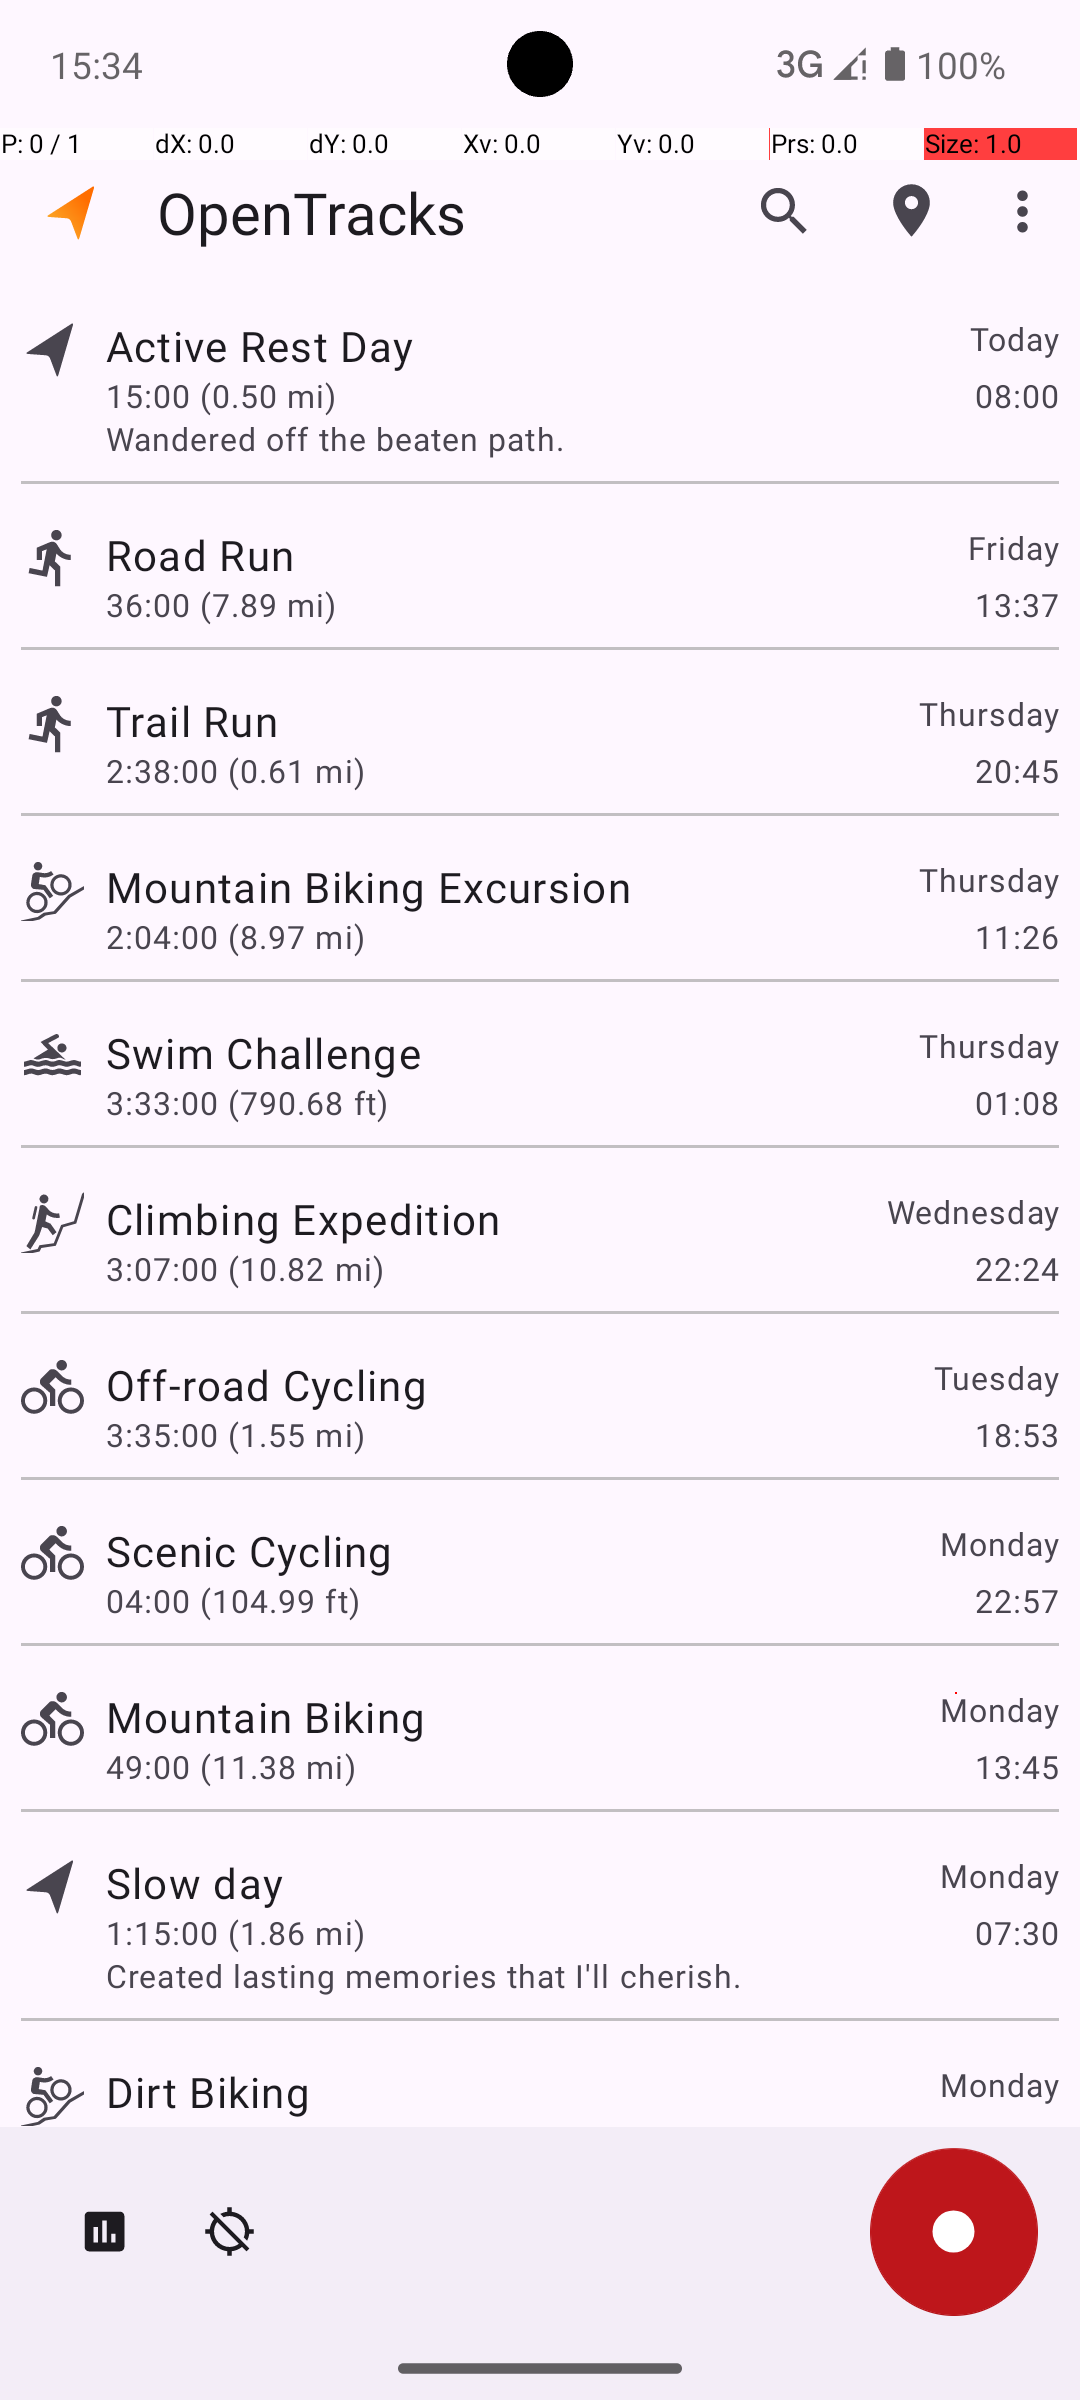 The height and width of the screenshot is (2400, 1080). Describe the element at coordinates (303, 1218) in the screenshot. I see `Climbing Expedition` at that location.